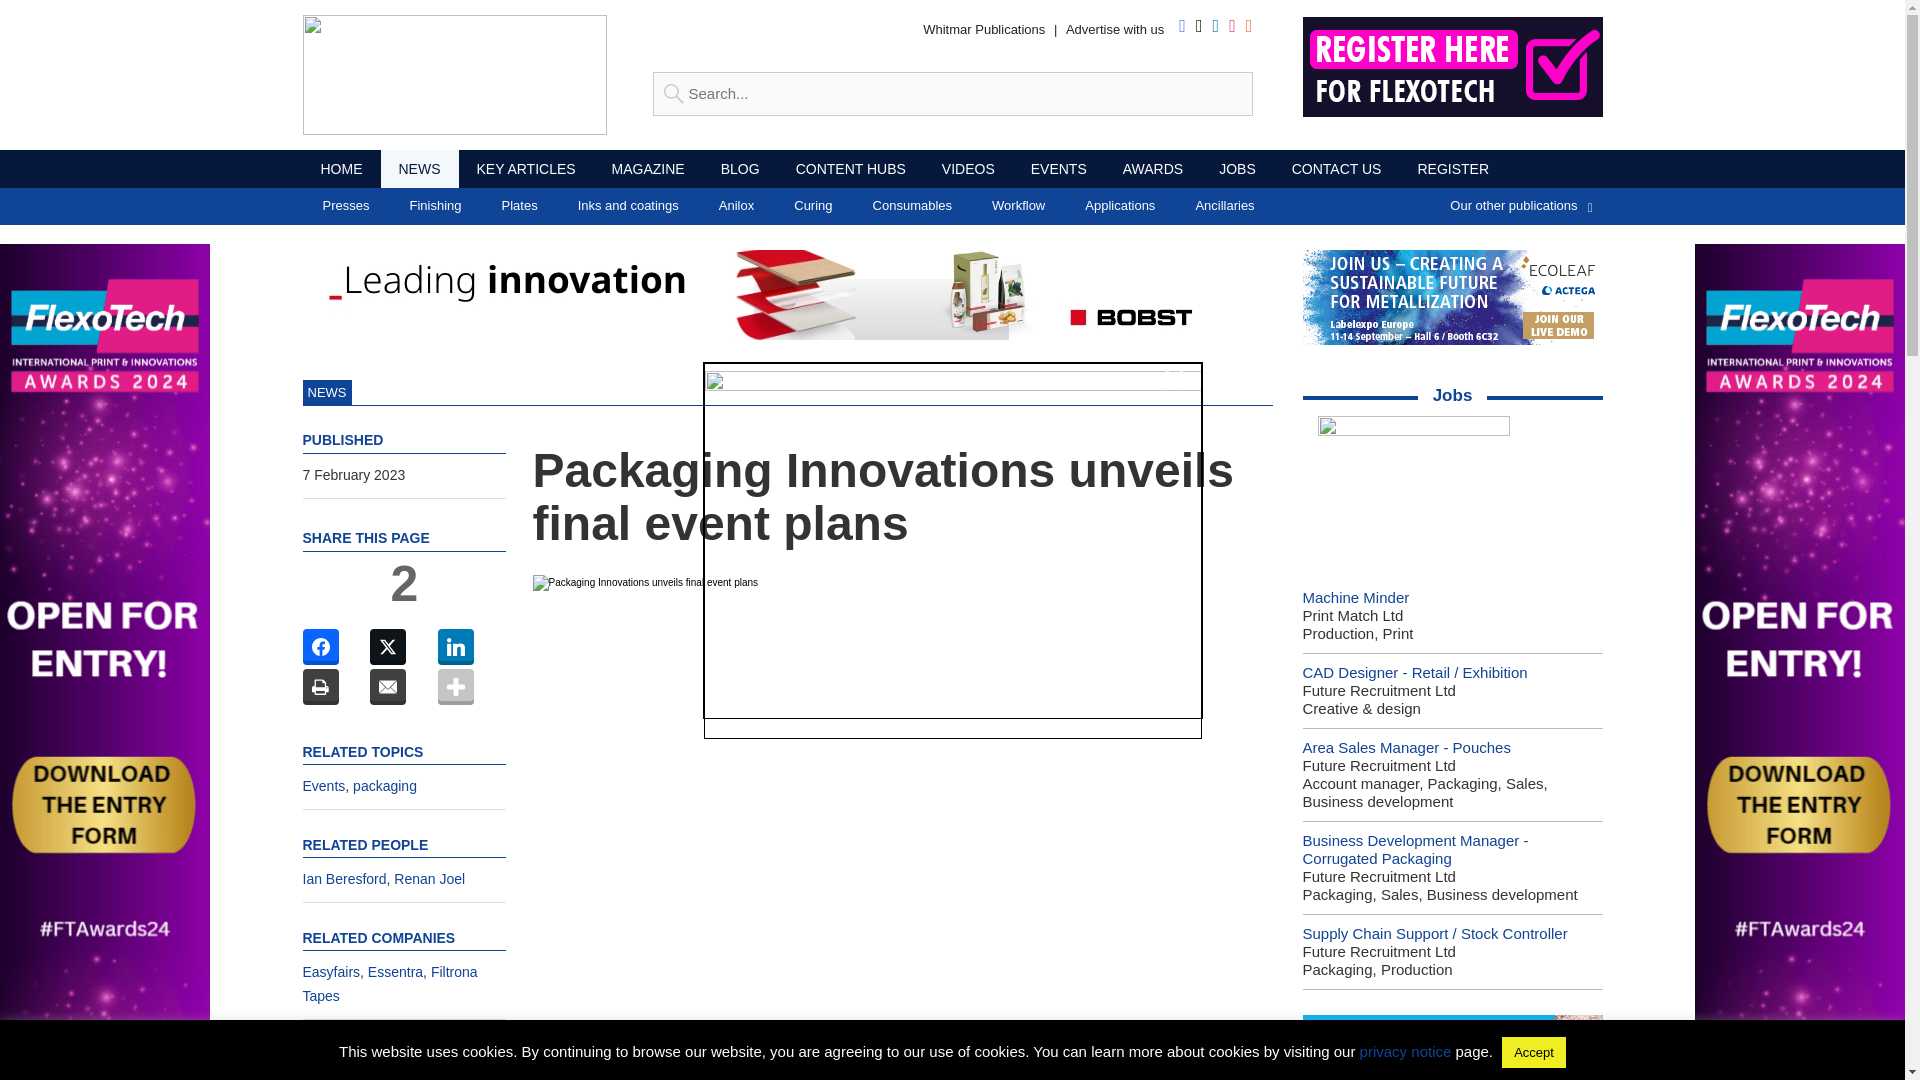 This screenshot has height=1080, width=1920. I want to click on JOBS, so click(1238, 168).